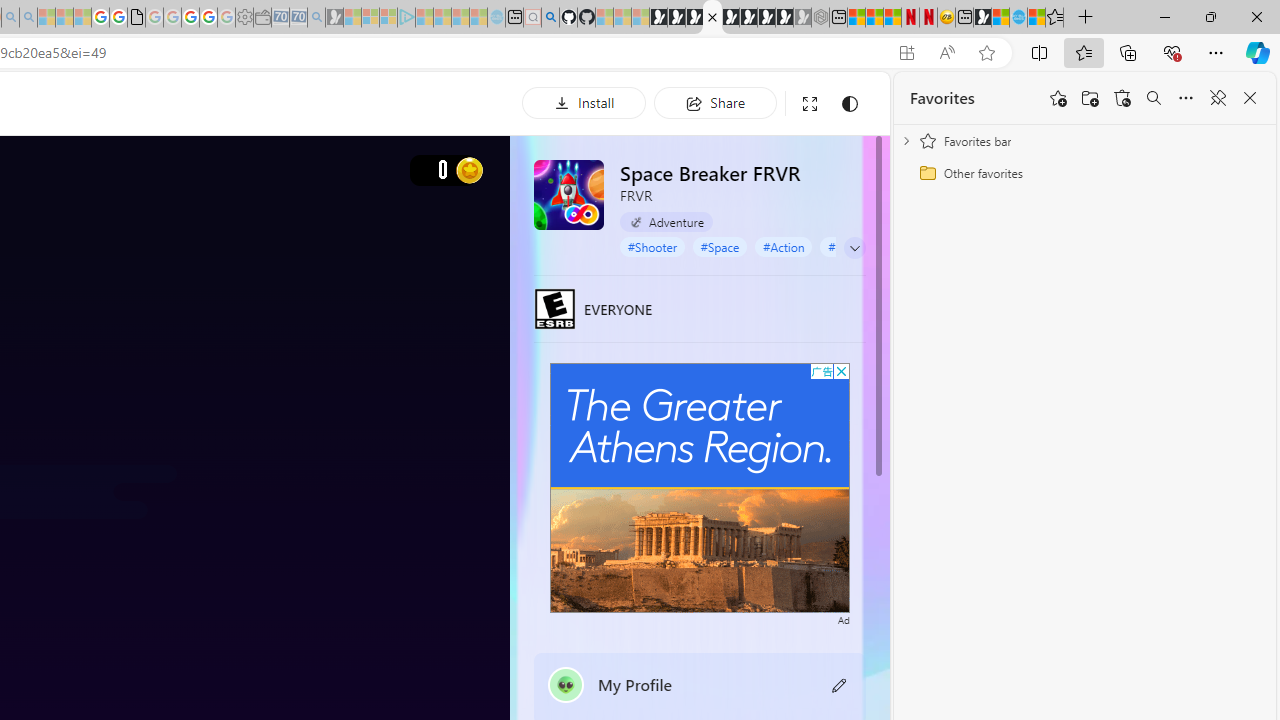 Image resolution: width=1280 pixels, height=720 pixels. I want to click on Add folder, so click(1090, 98).